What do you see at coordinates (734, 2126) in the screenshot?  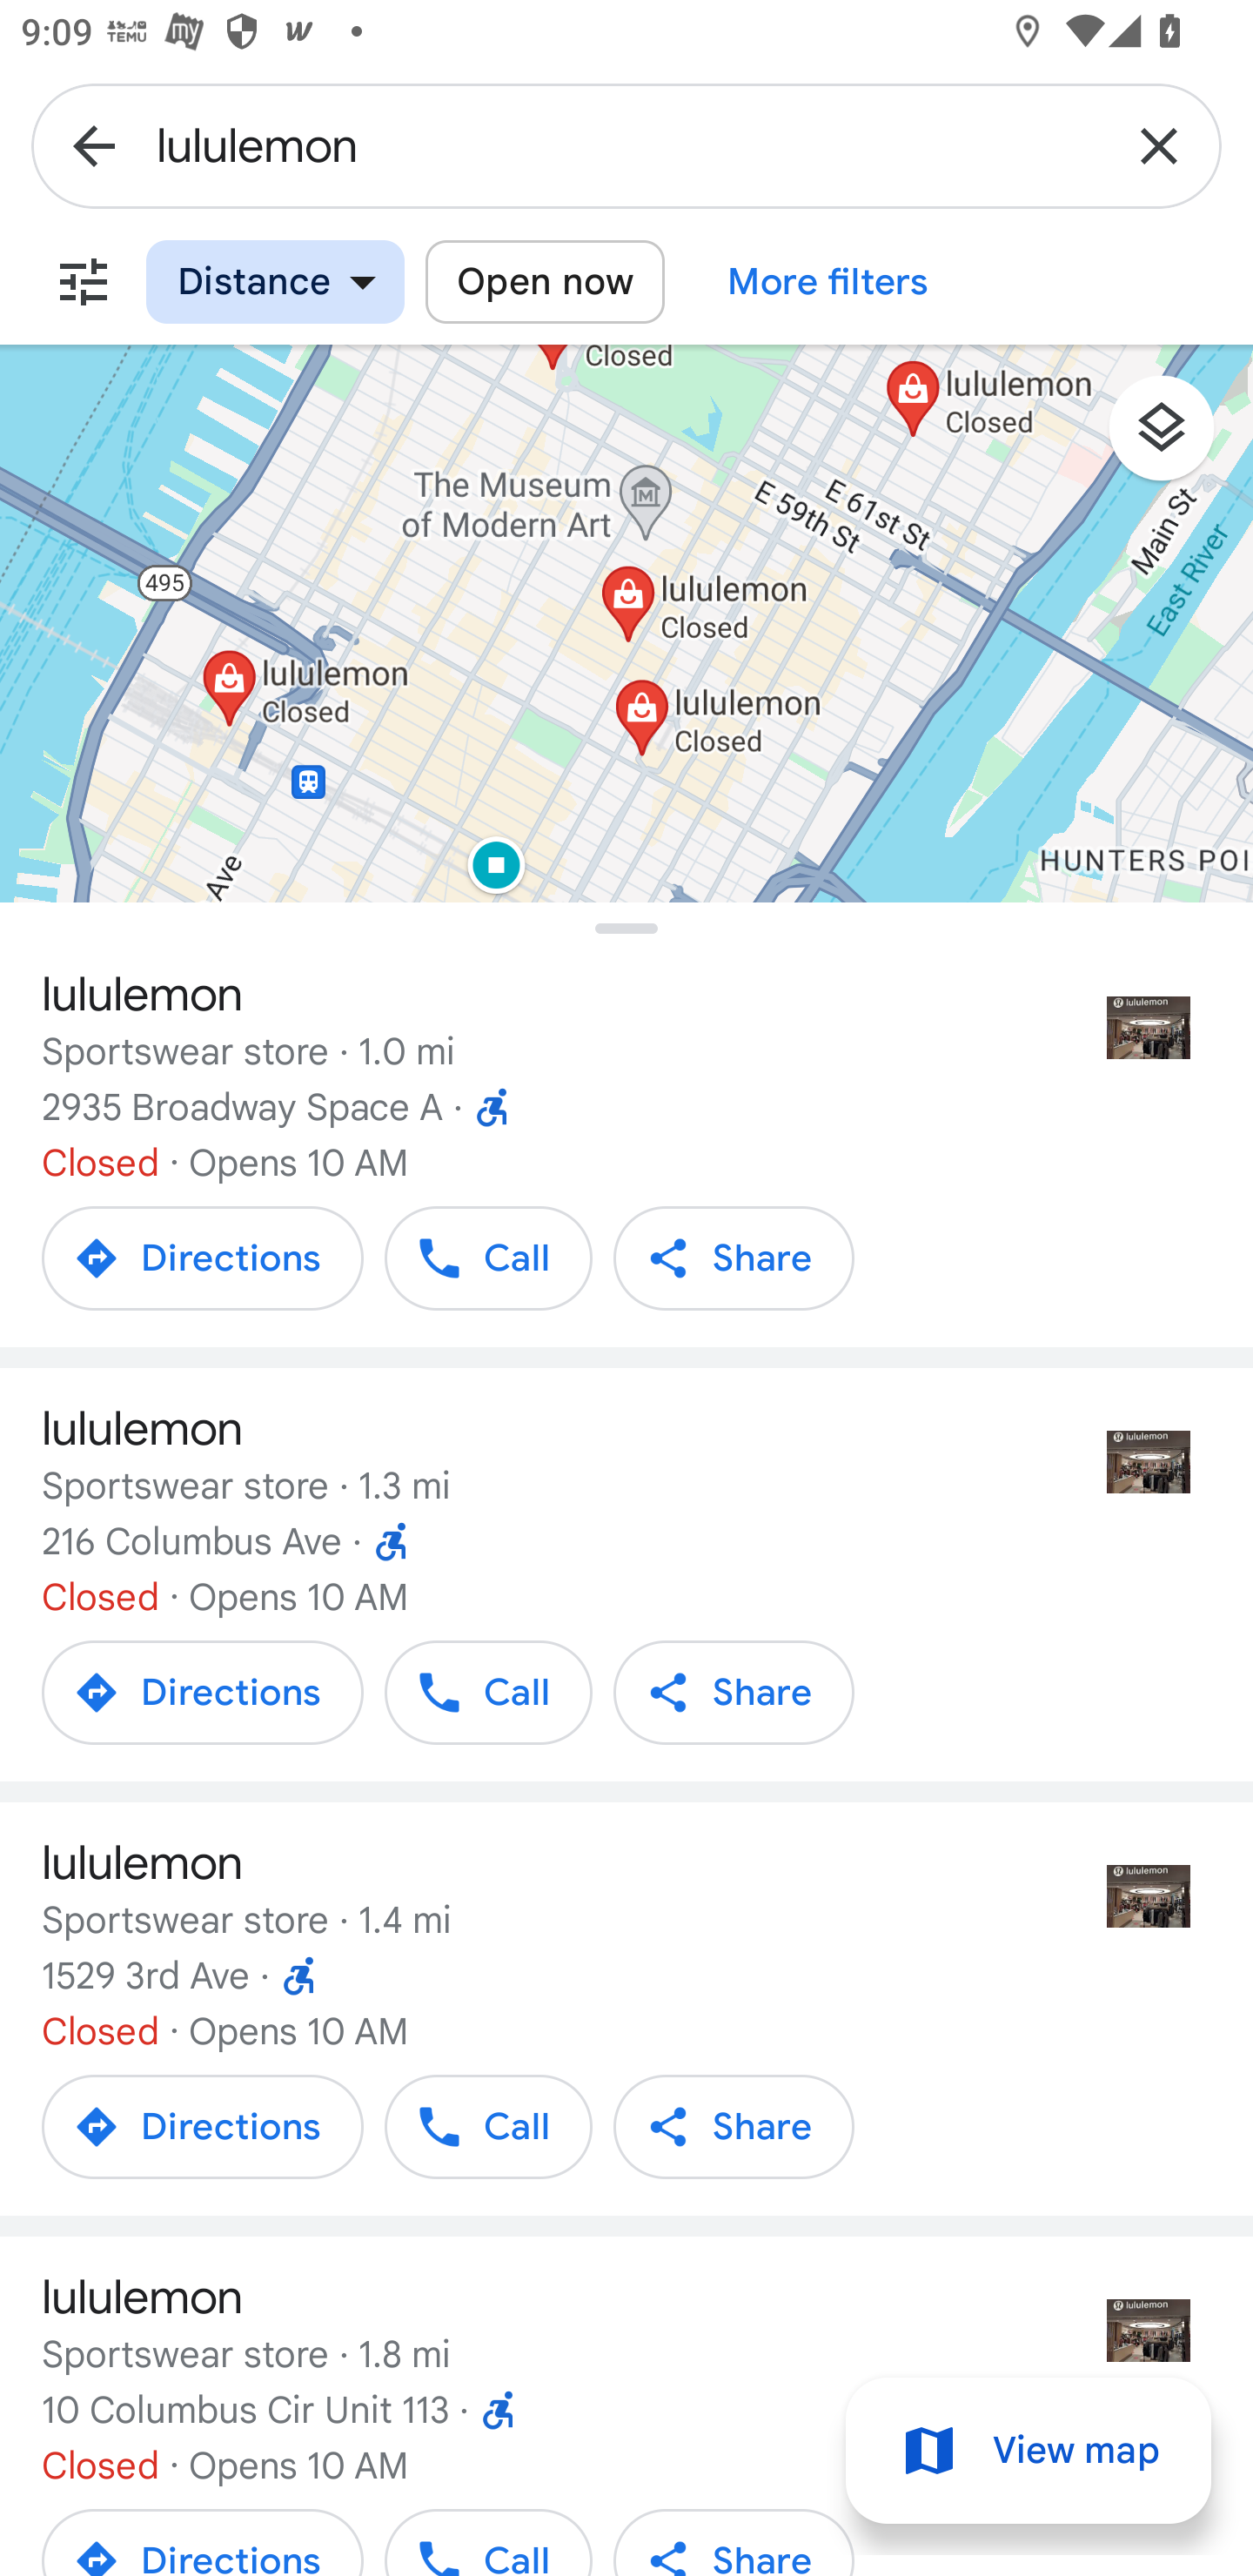 I see `Share lululemon Share Share lululemon` at bounding box center [734, 2126].